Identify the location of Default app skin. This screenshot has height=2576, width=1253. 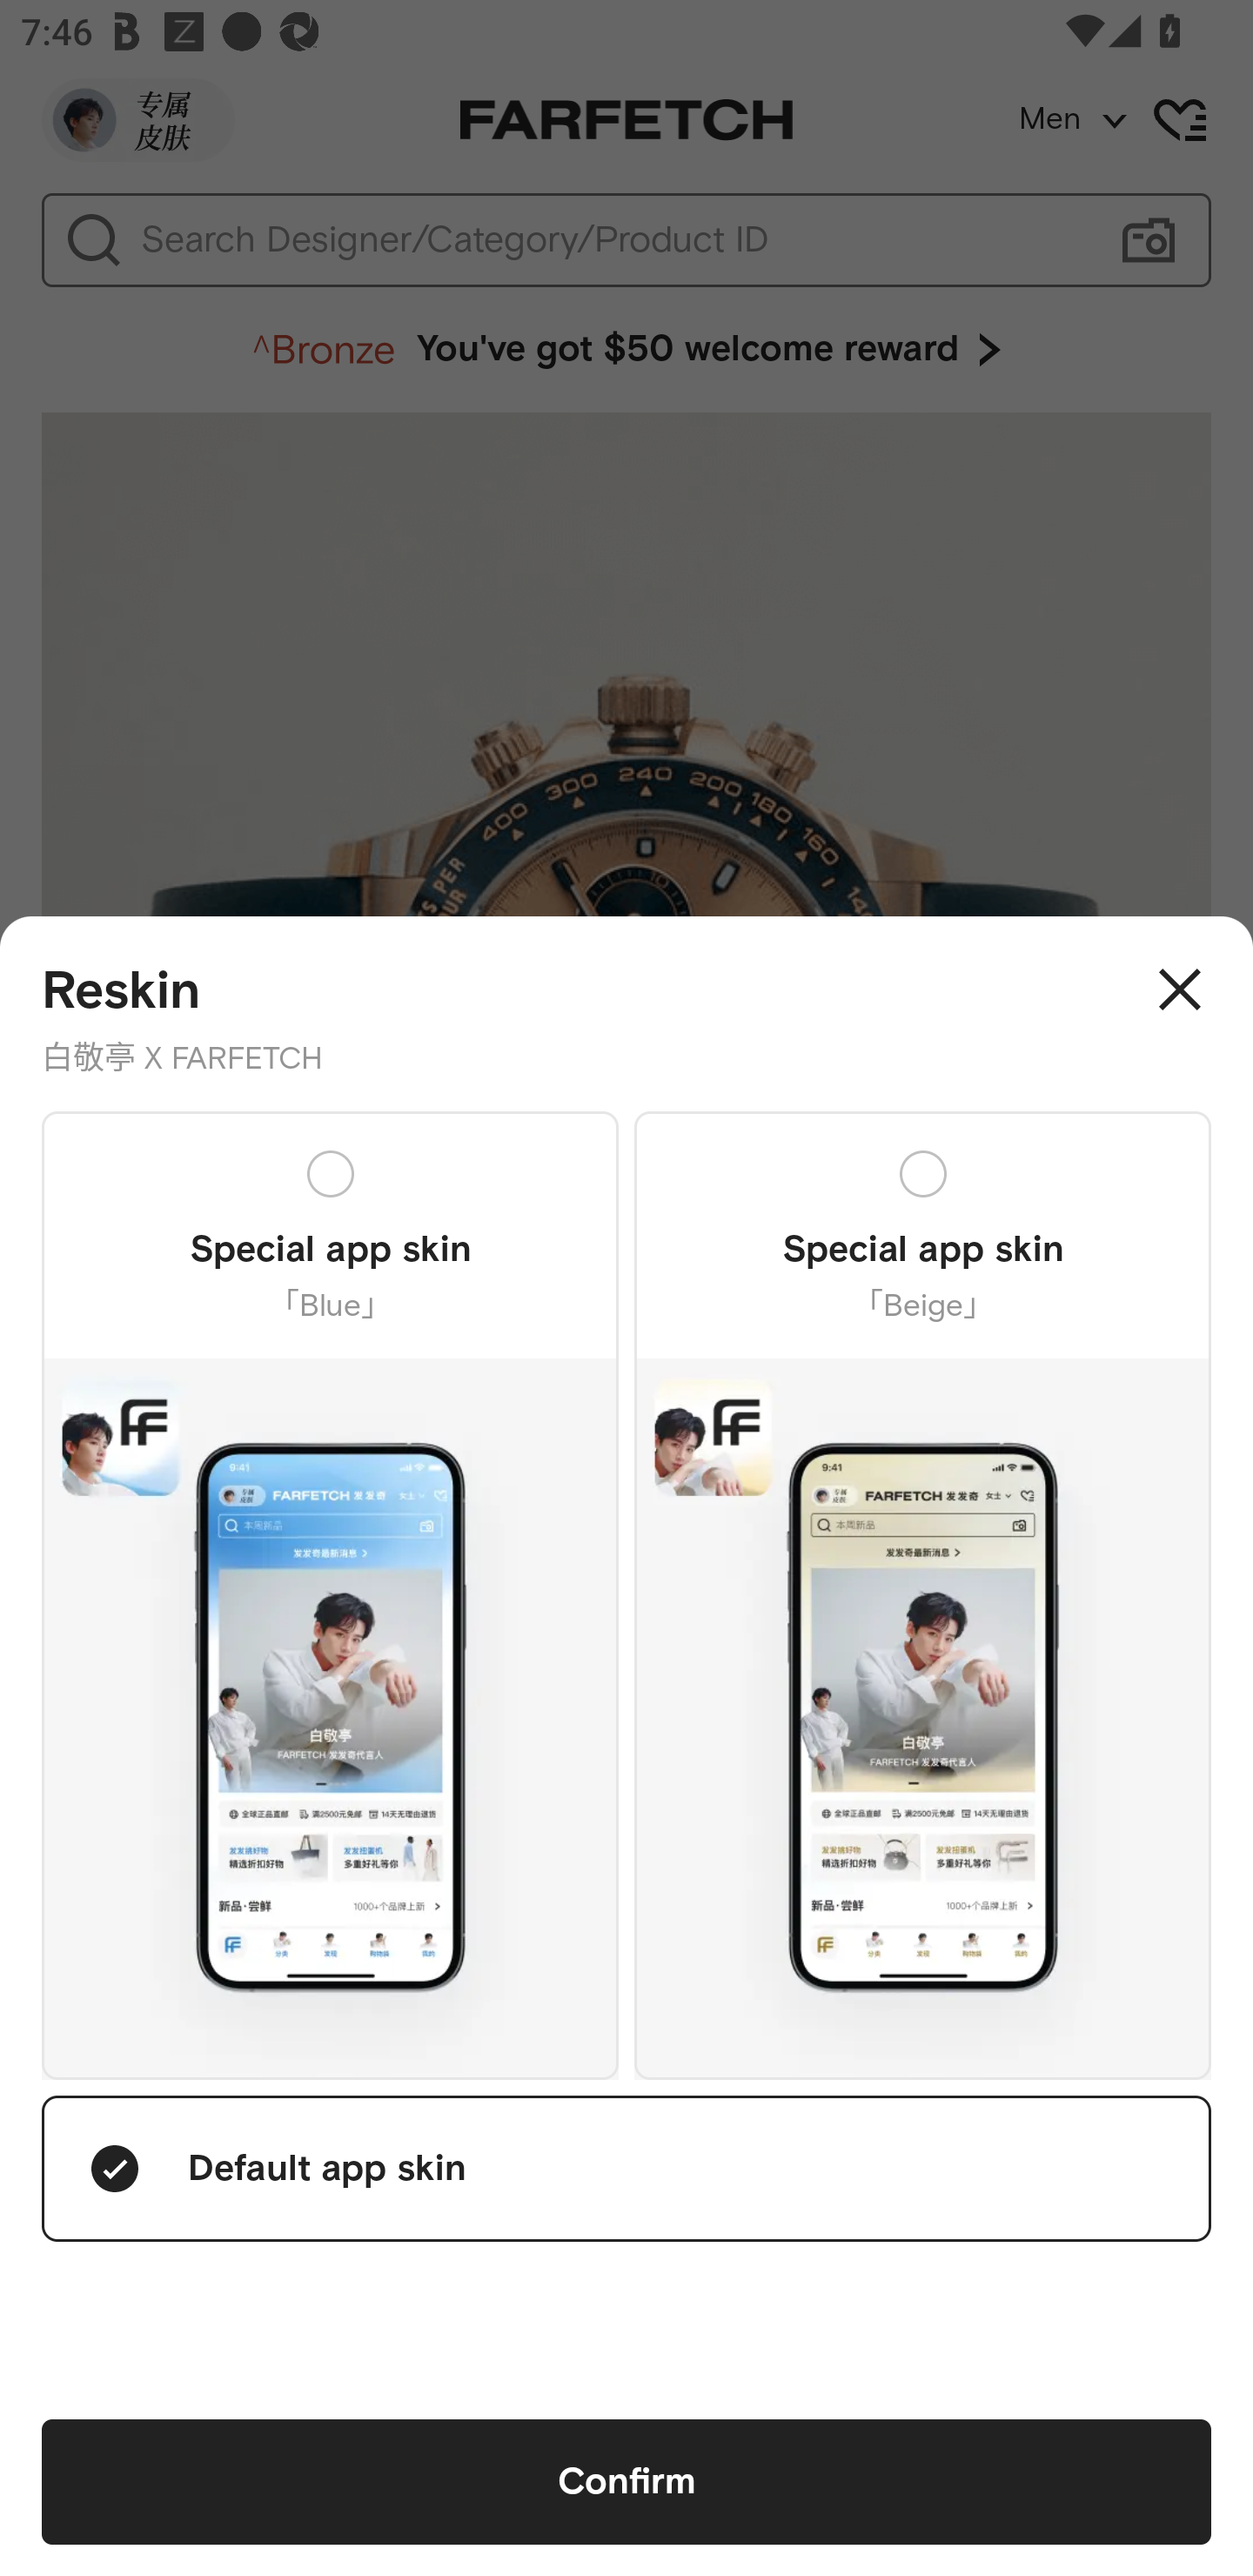
(626, 2169).